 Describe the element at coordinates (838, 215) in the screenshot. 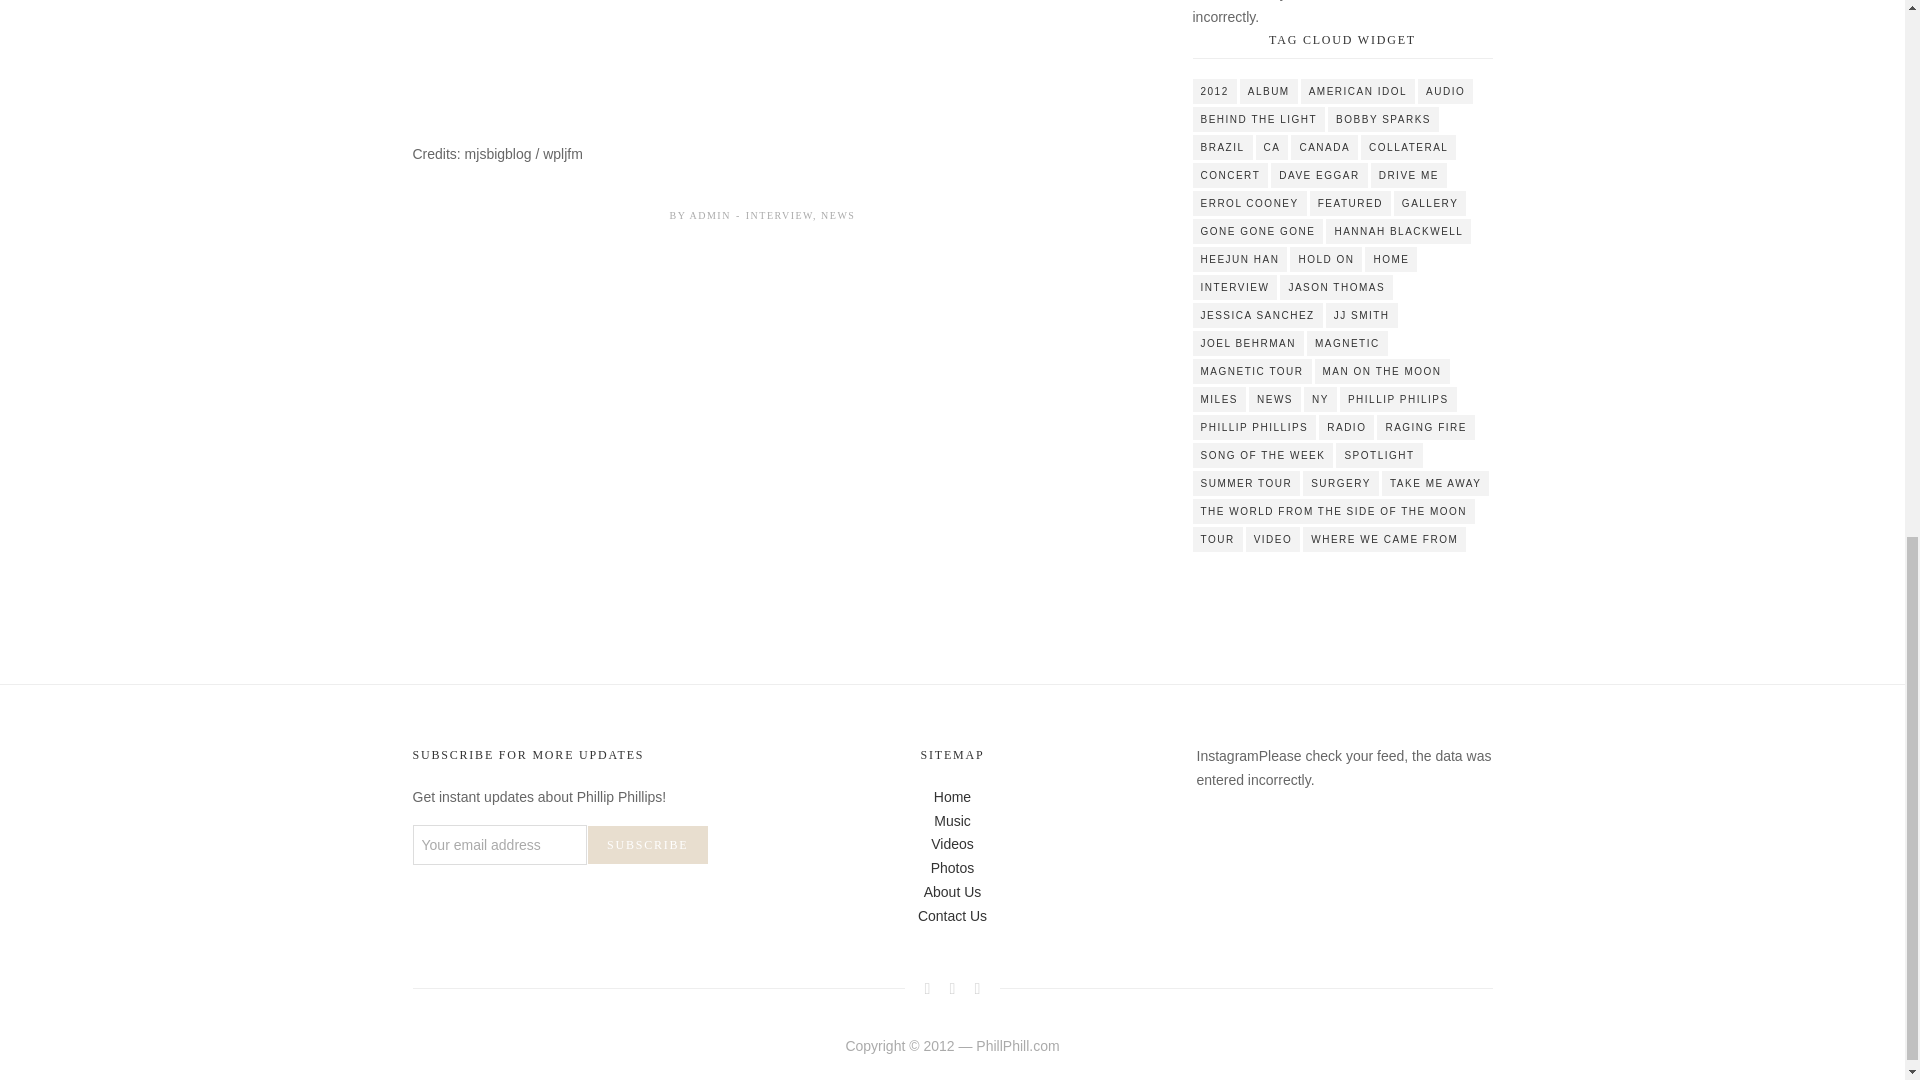

I see `NEWS` at that location.